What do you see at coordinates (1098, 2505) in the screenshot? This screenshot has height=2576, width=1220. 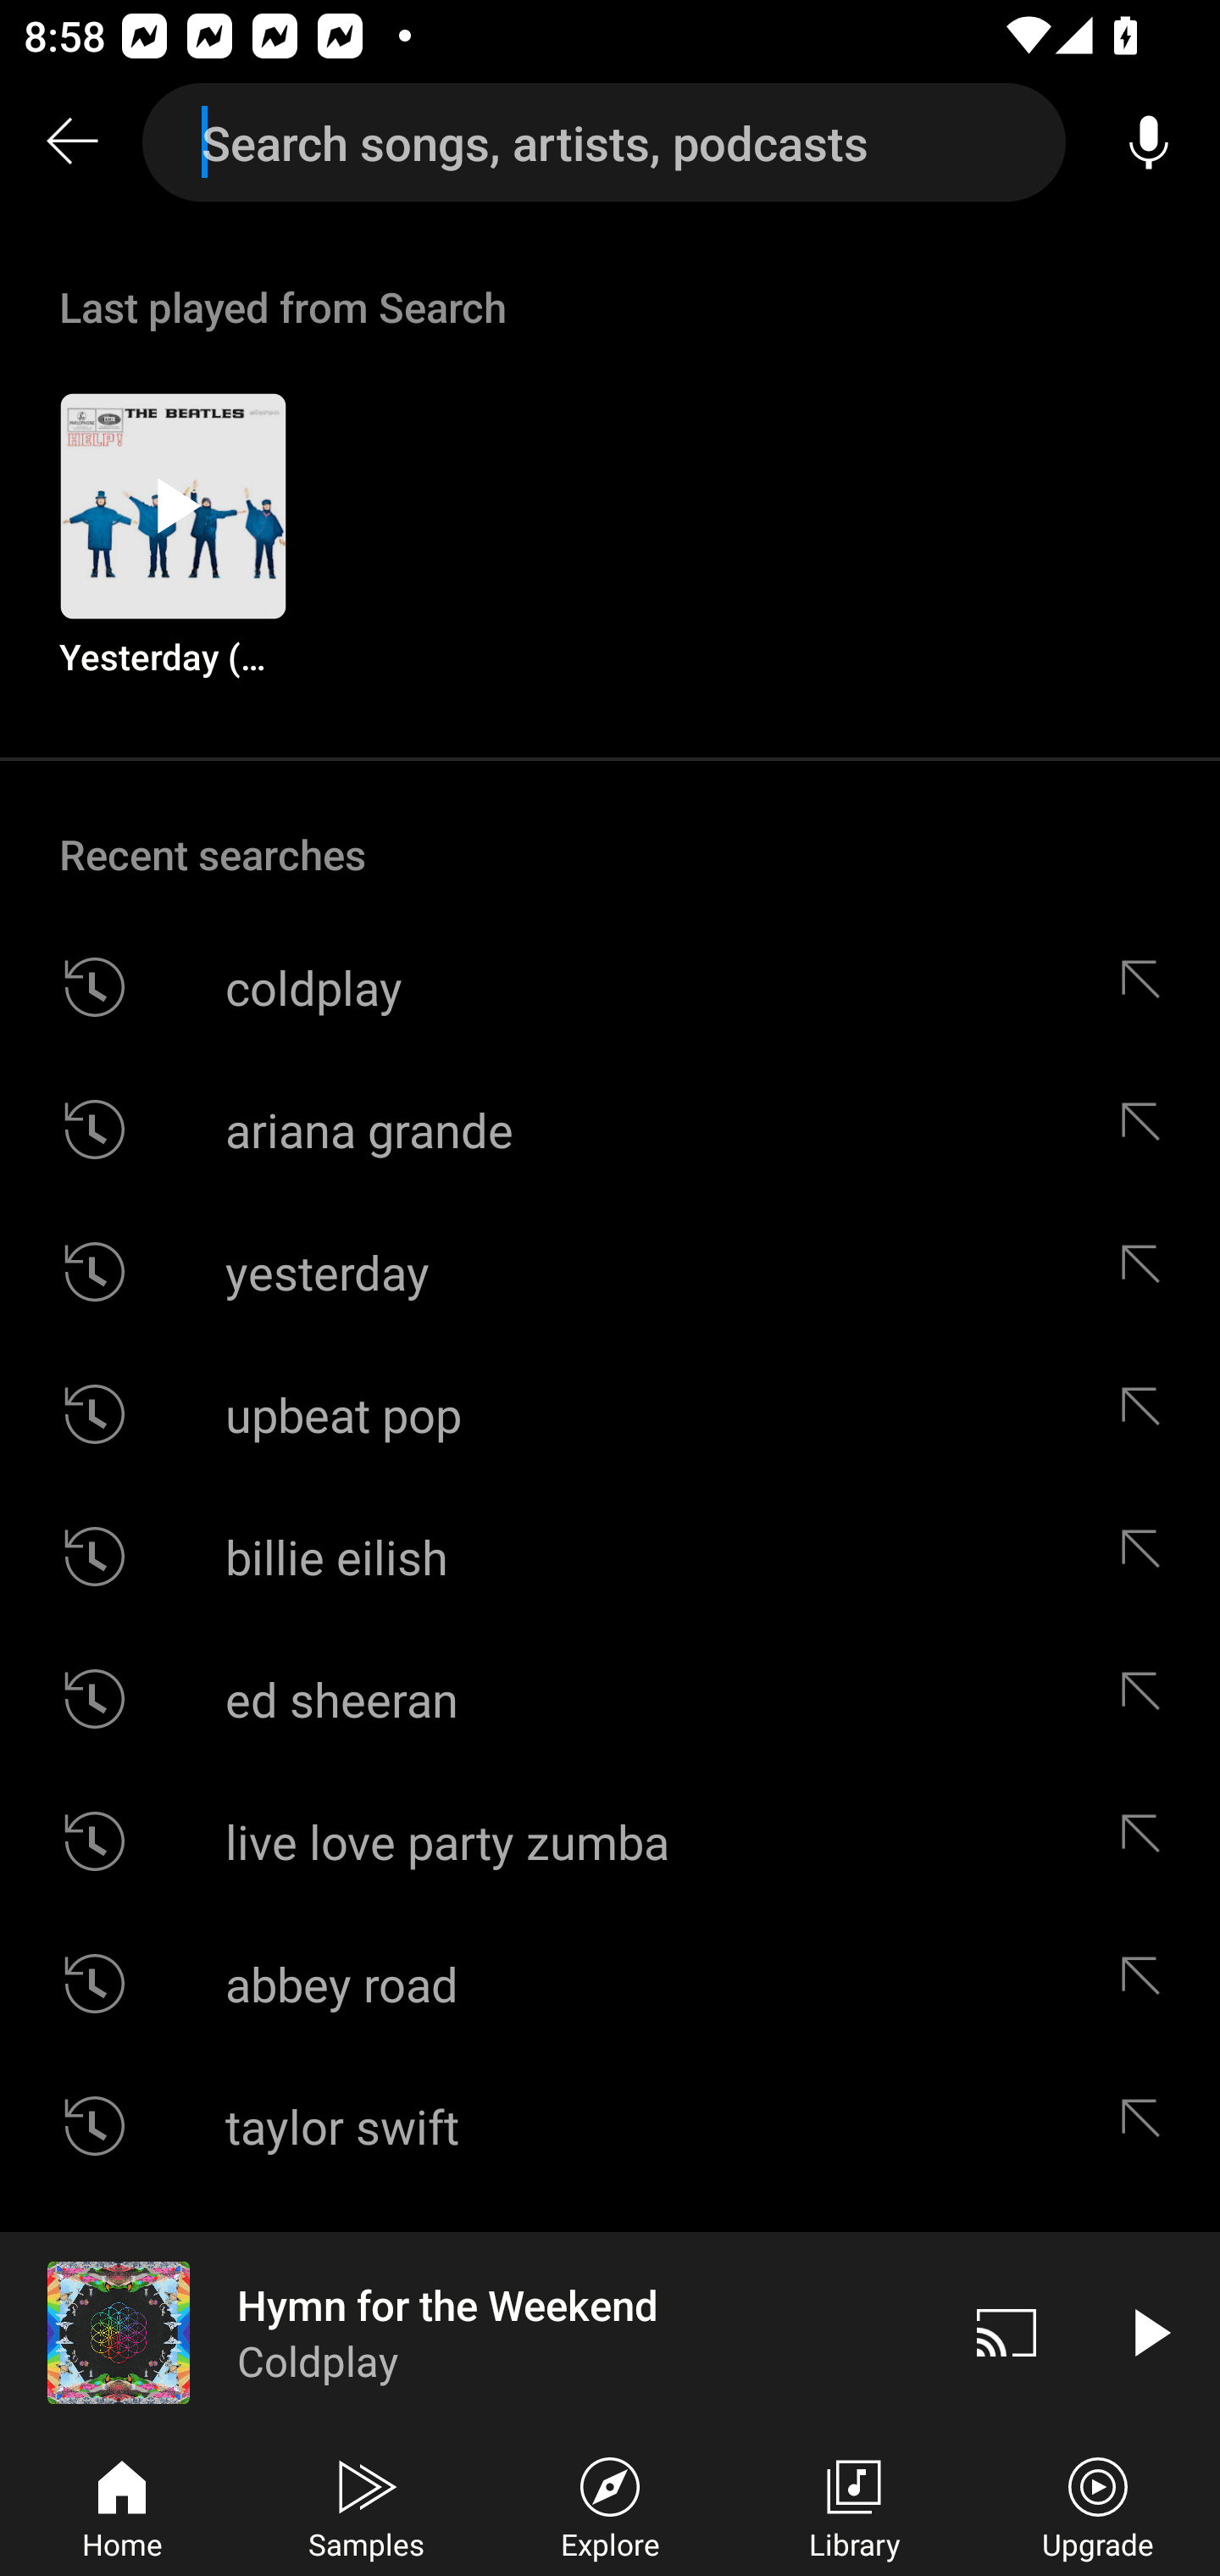 I see `Upgrade` at bounding box center [1098, 2505].